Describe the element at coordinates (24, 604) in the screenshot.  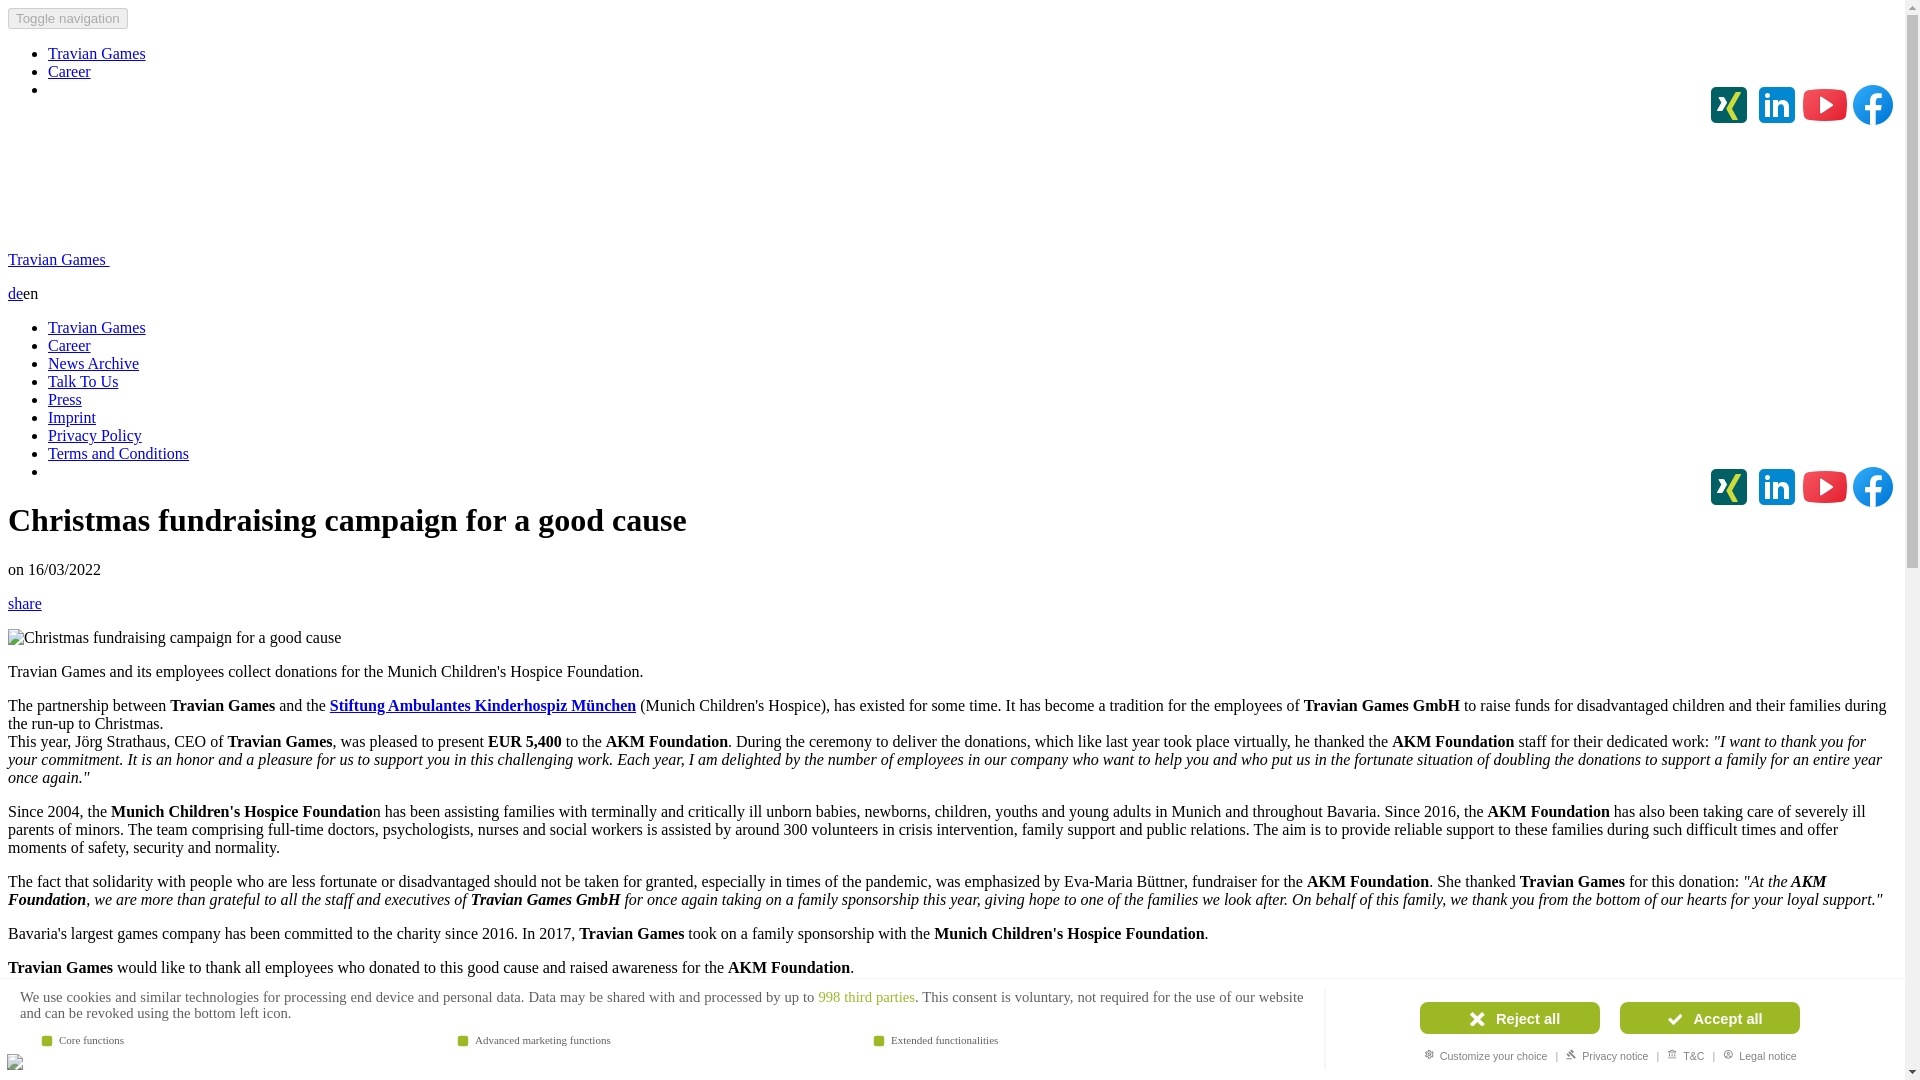
I see `share` at that location.